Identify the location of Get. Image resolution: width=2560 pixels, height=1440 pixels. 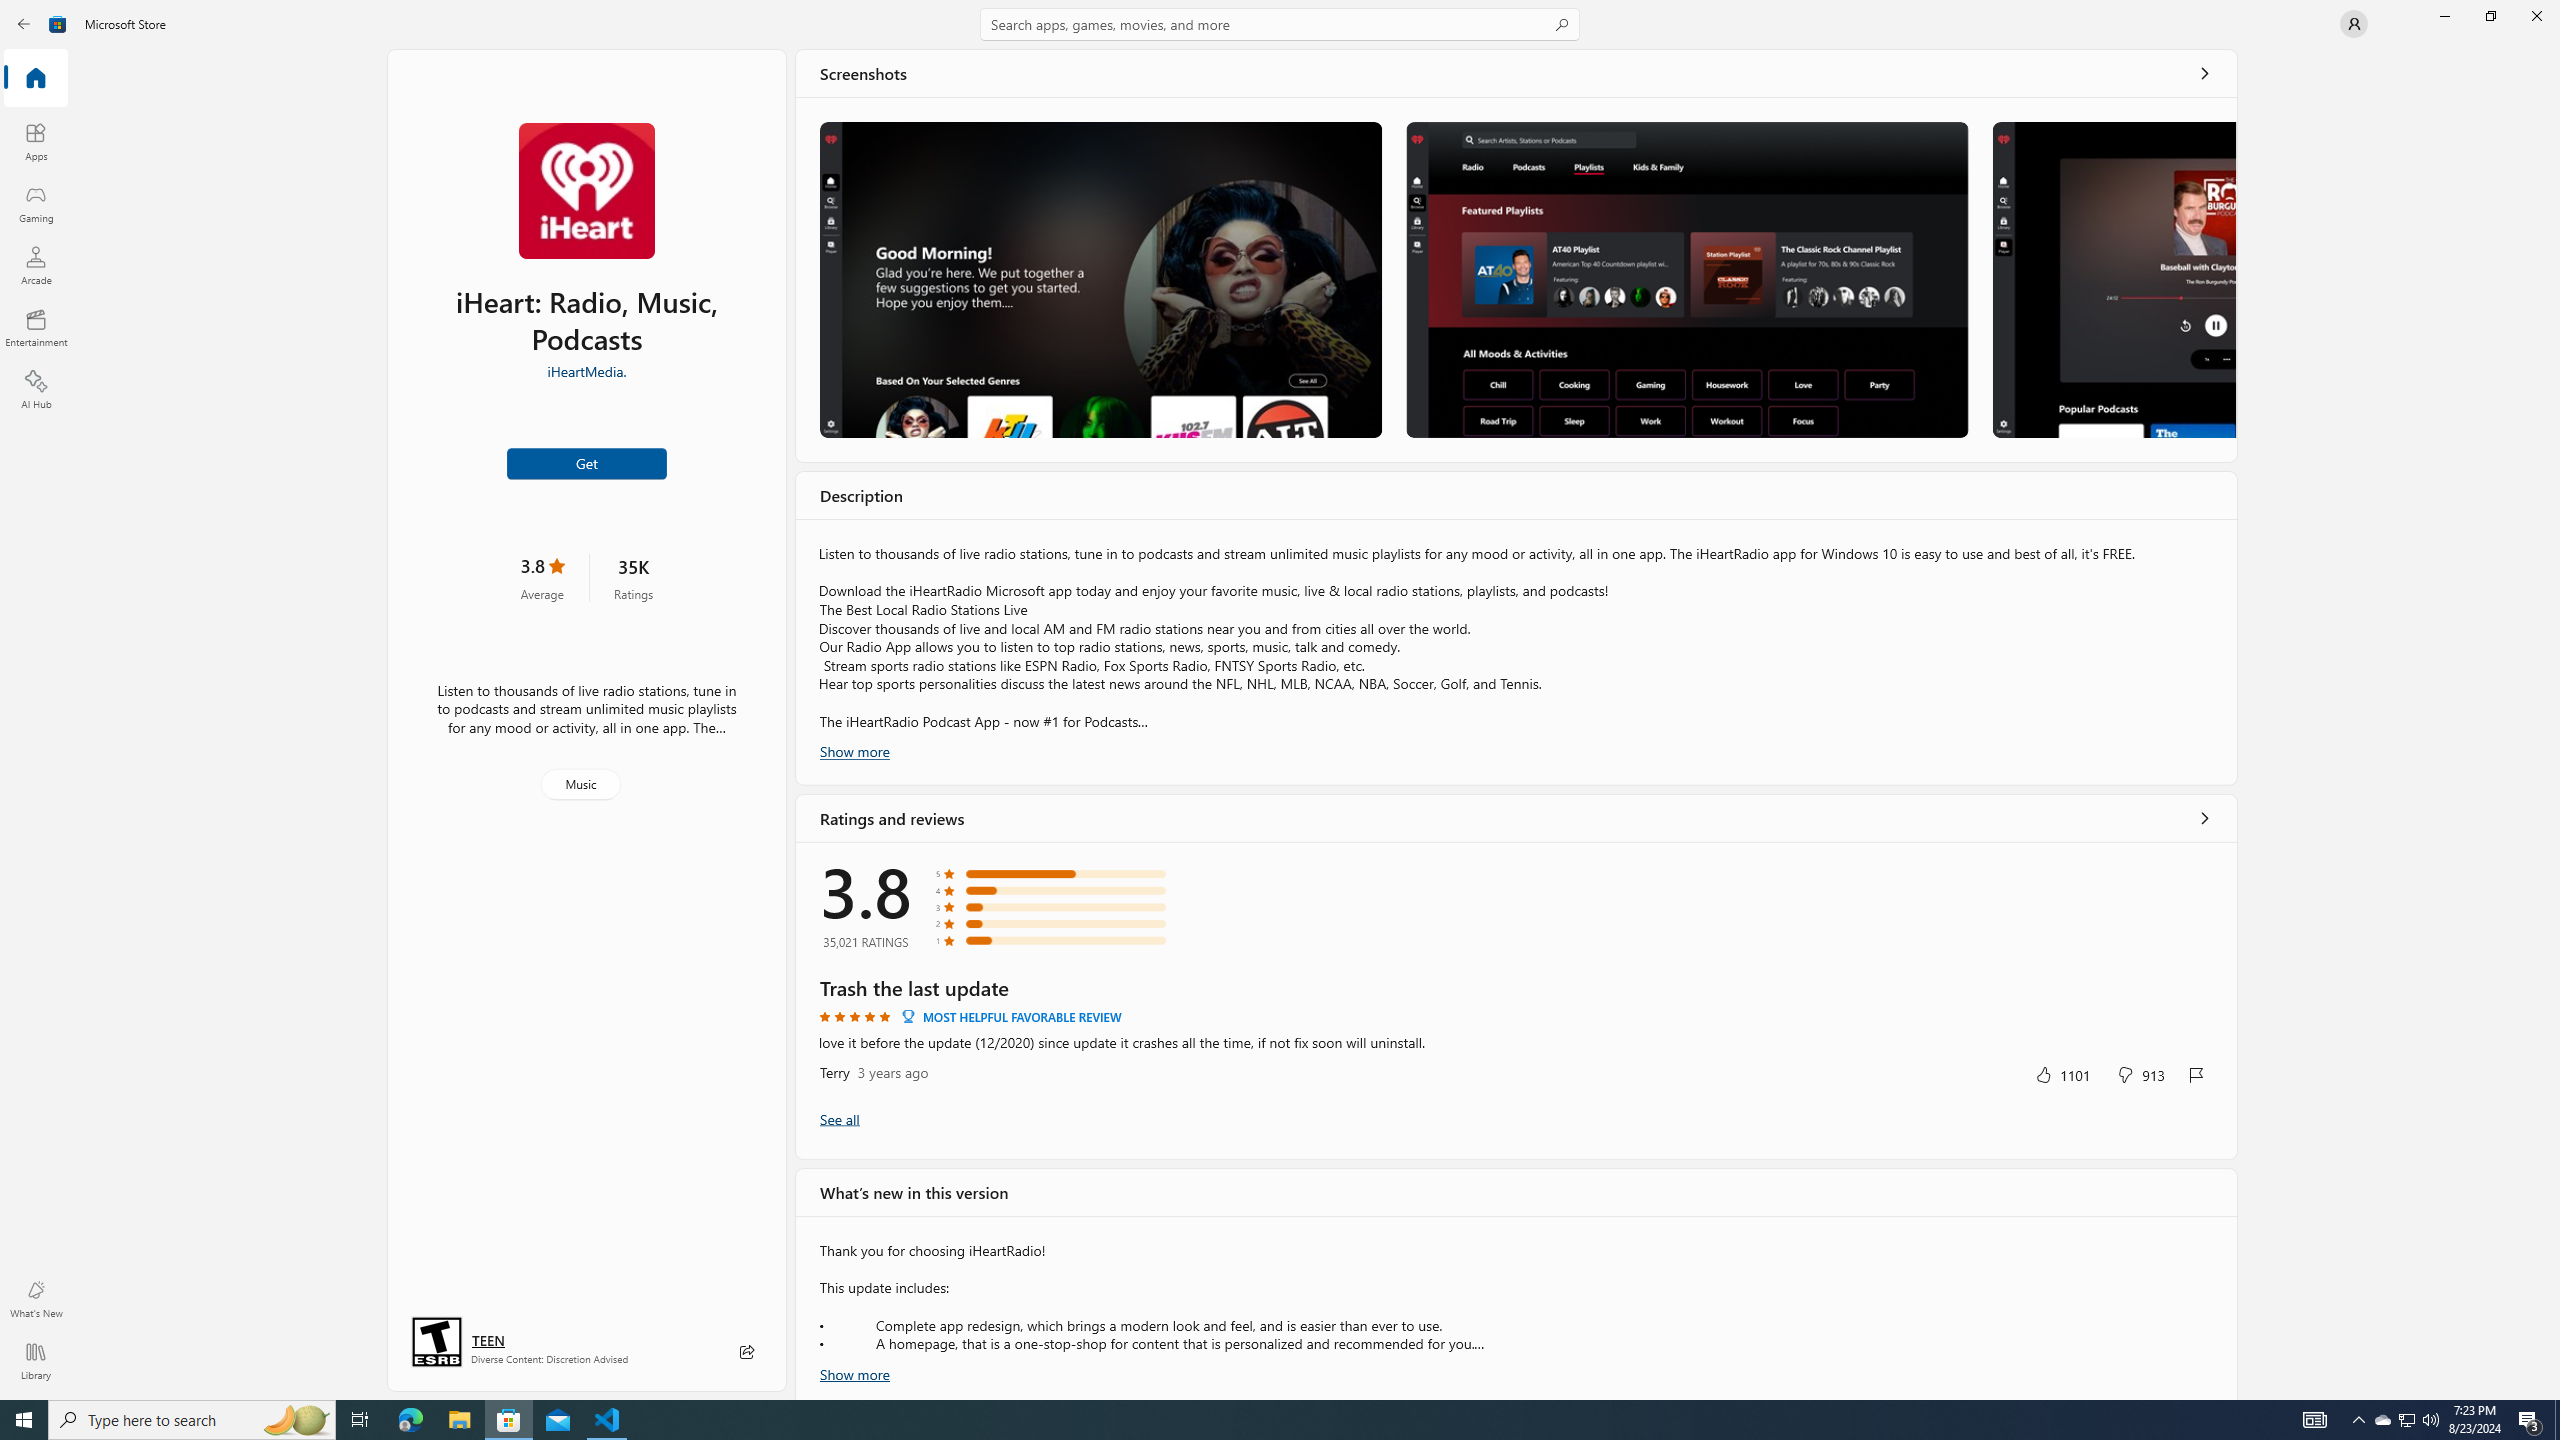
(587, 463).